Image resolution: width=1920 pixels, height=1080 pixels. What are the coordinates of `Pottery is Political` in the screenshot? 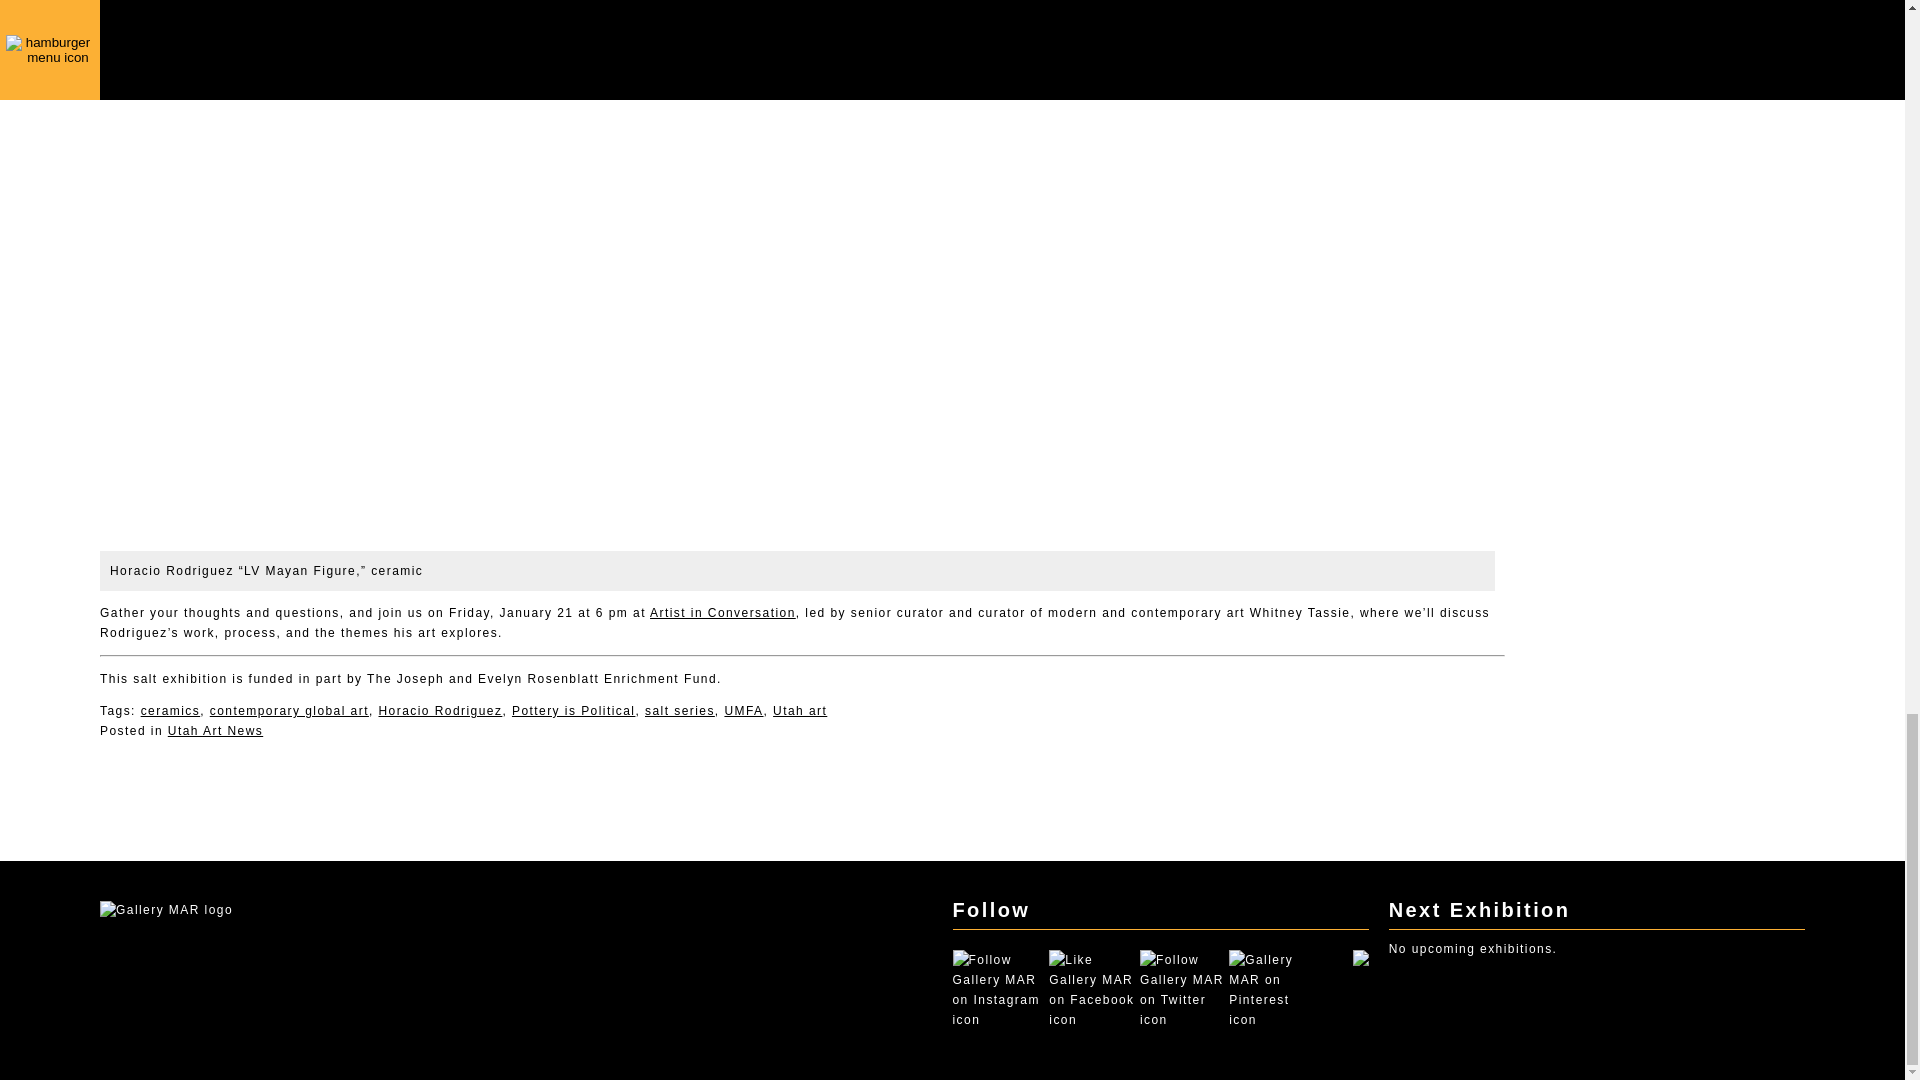 It's located at (574, 711).